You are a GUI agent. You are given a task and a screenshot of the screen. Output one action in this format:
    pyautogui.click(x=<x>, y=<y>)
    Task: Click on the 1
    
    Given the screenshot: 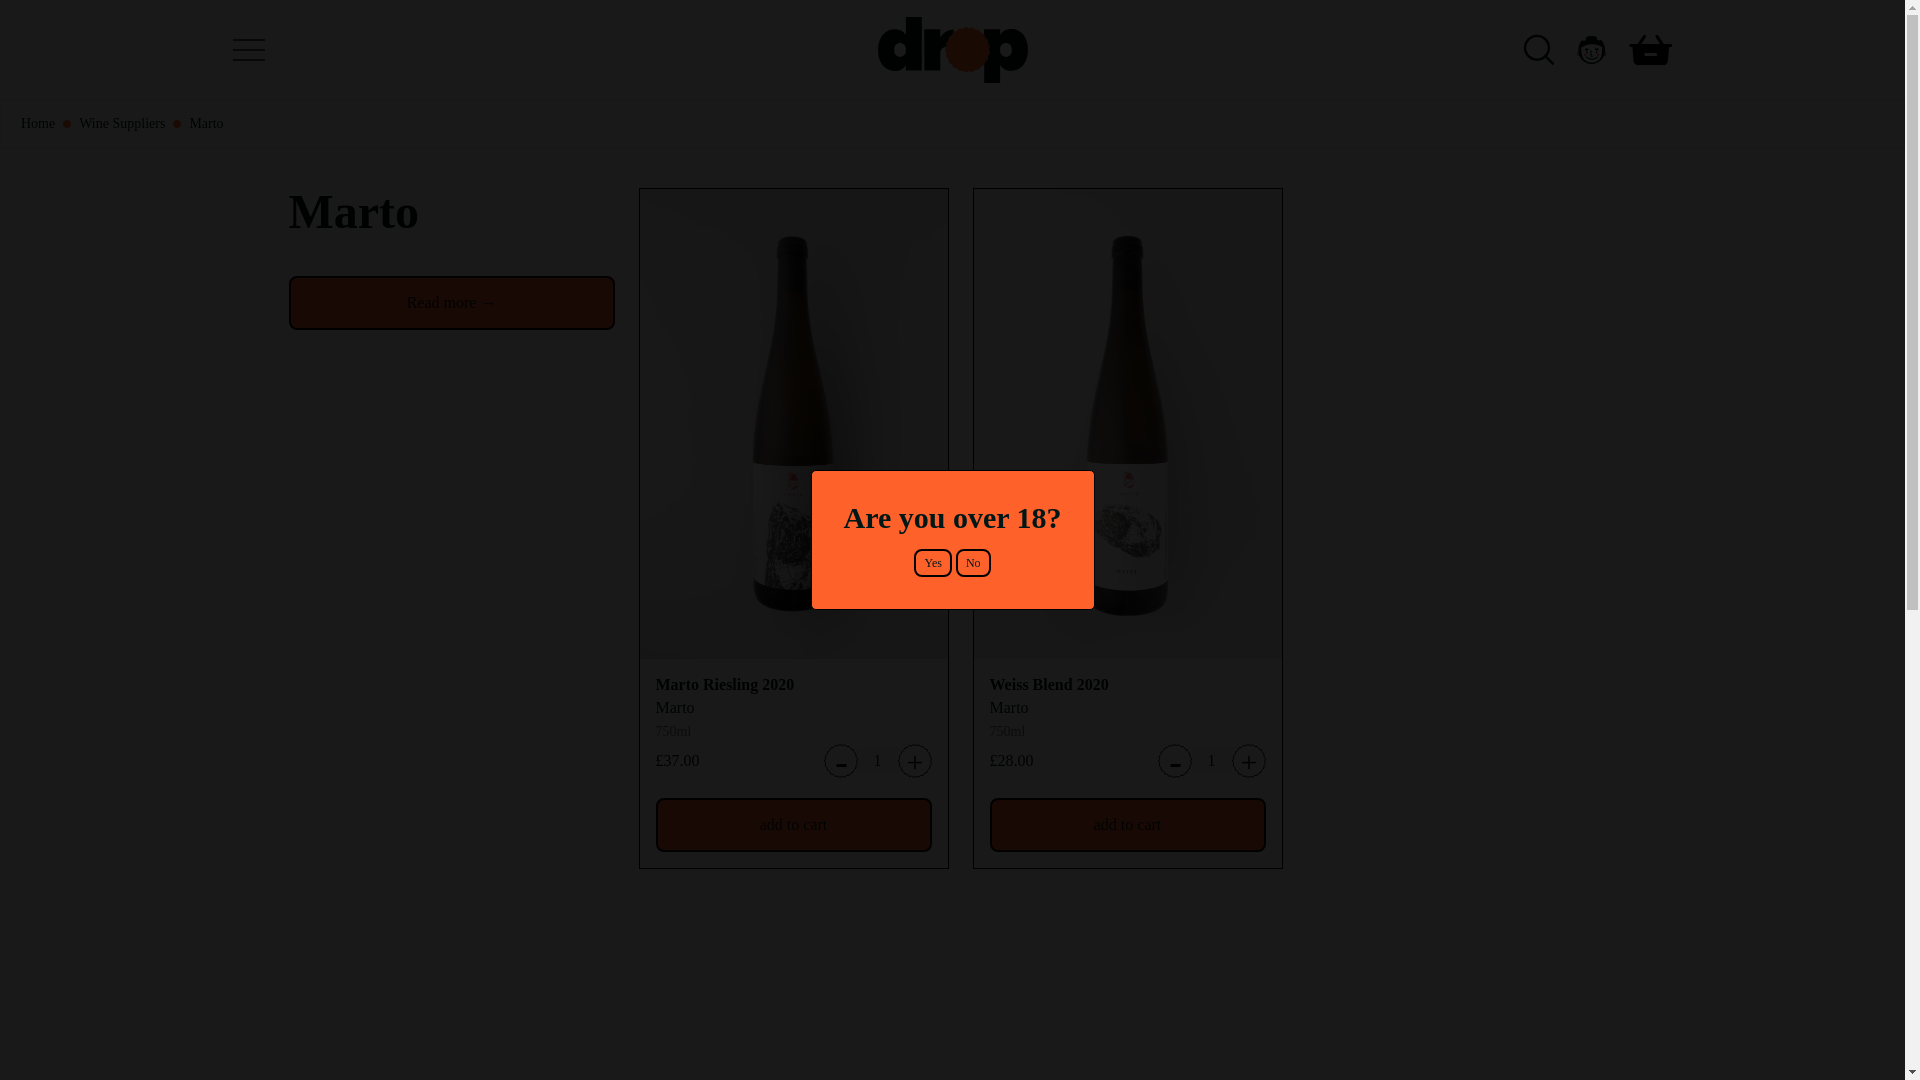 What is the action you would take?
    pyautogui.click(x=878, y=761)
    